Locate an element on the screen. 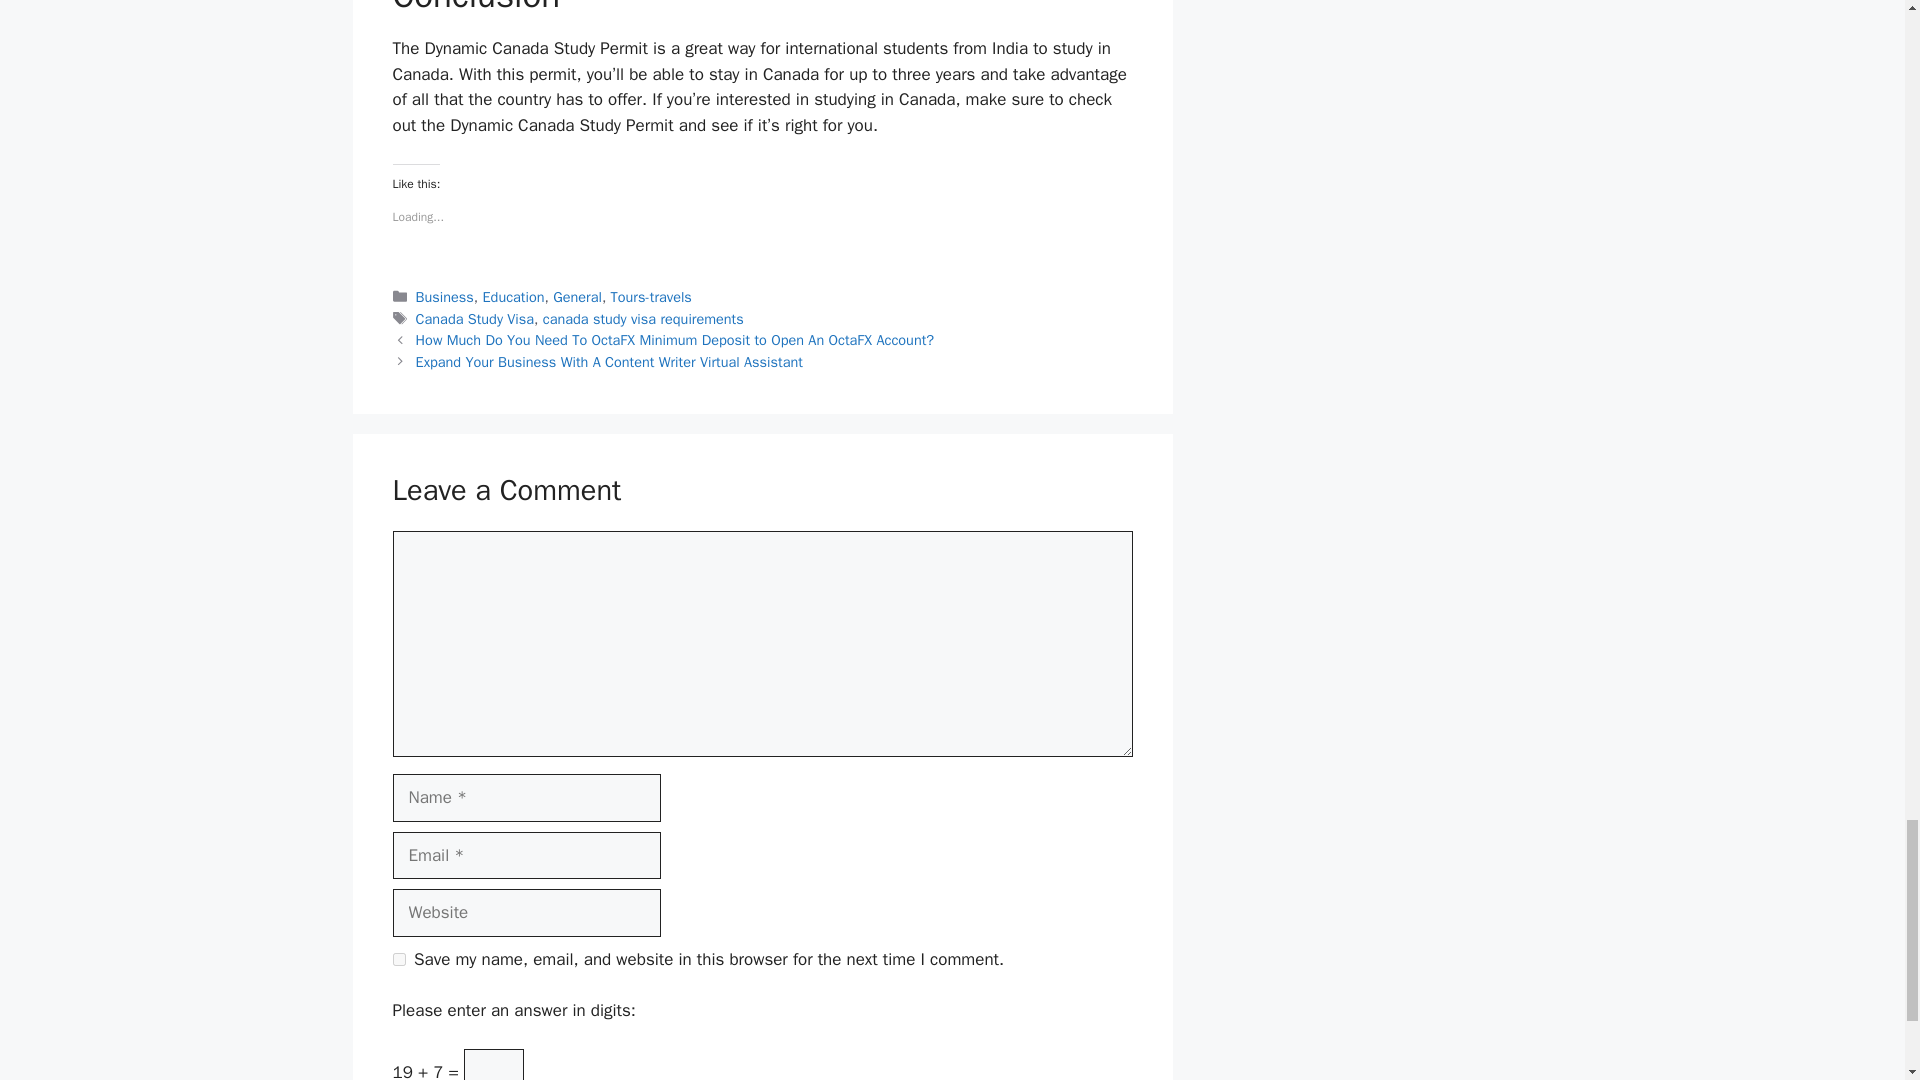 This screenshot has height=1080, width=1920. Education is located at coordinates (514, 296).